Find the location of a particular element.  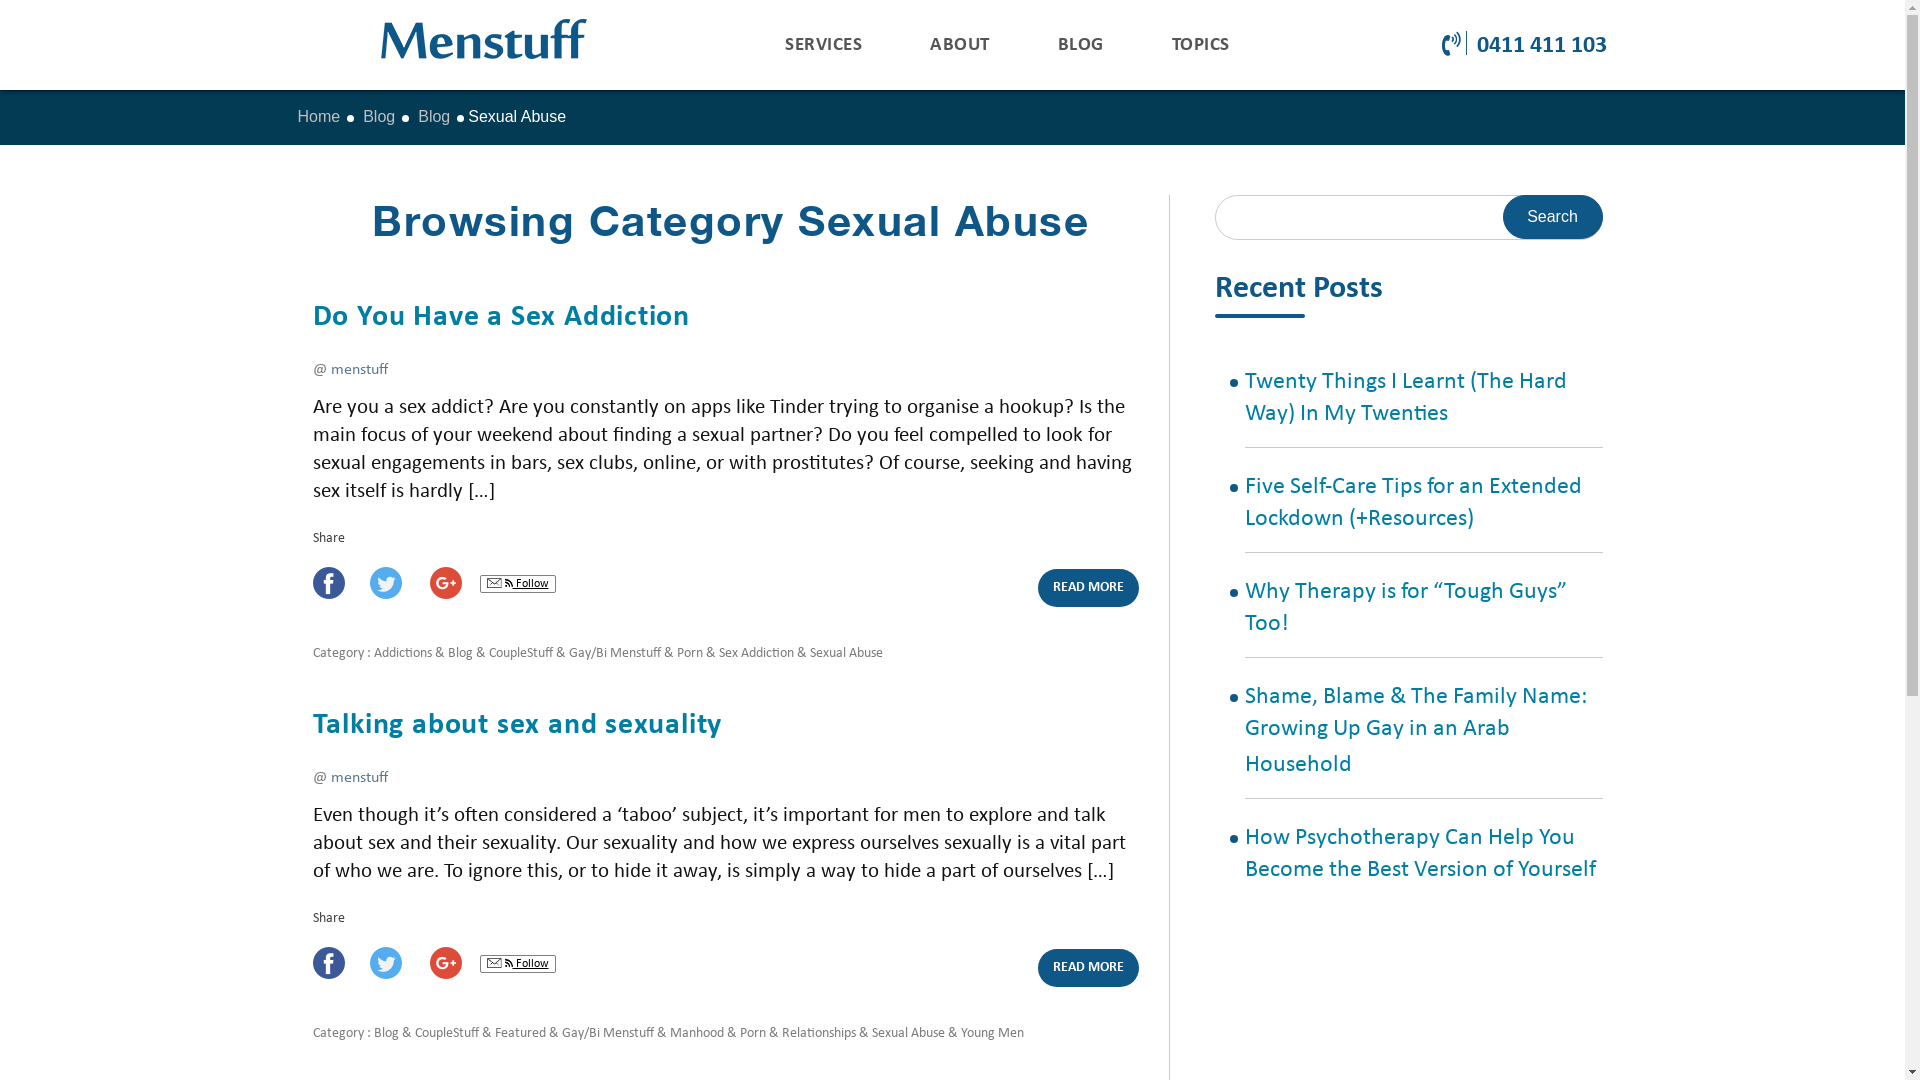

Follow is located at coordinates (518, 584).